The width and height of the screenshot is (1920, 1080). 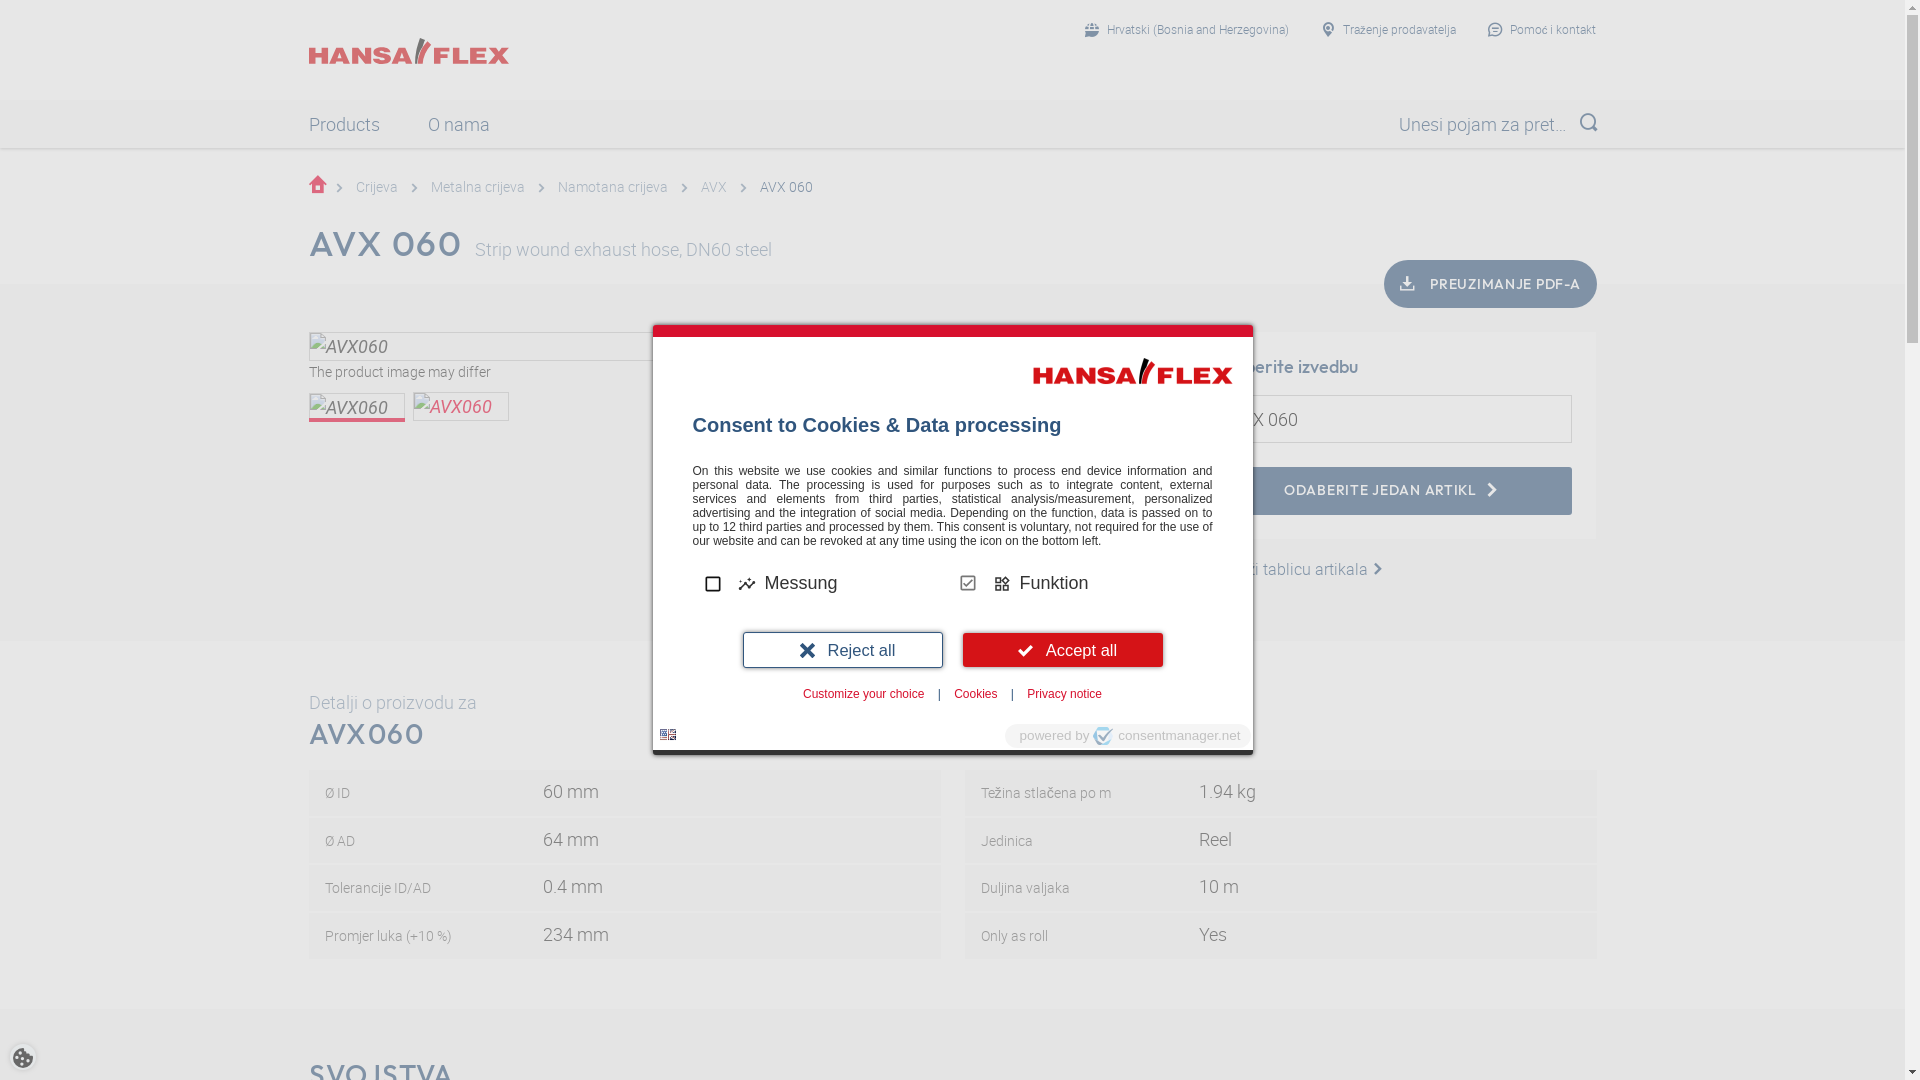 What do you see at coordinates (834, 573) in the screenshot?
I see `Preuzimanje PDF-a` at bounding box center [834, 573].